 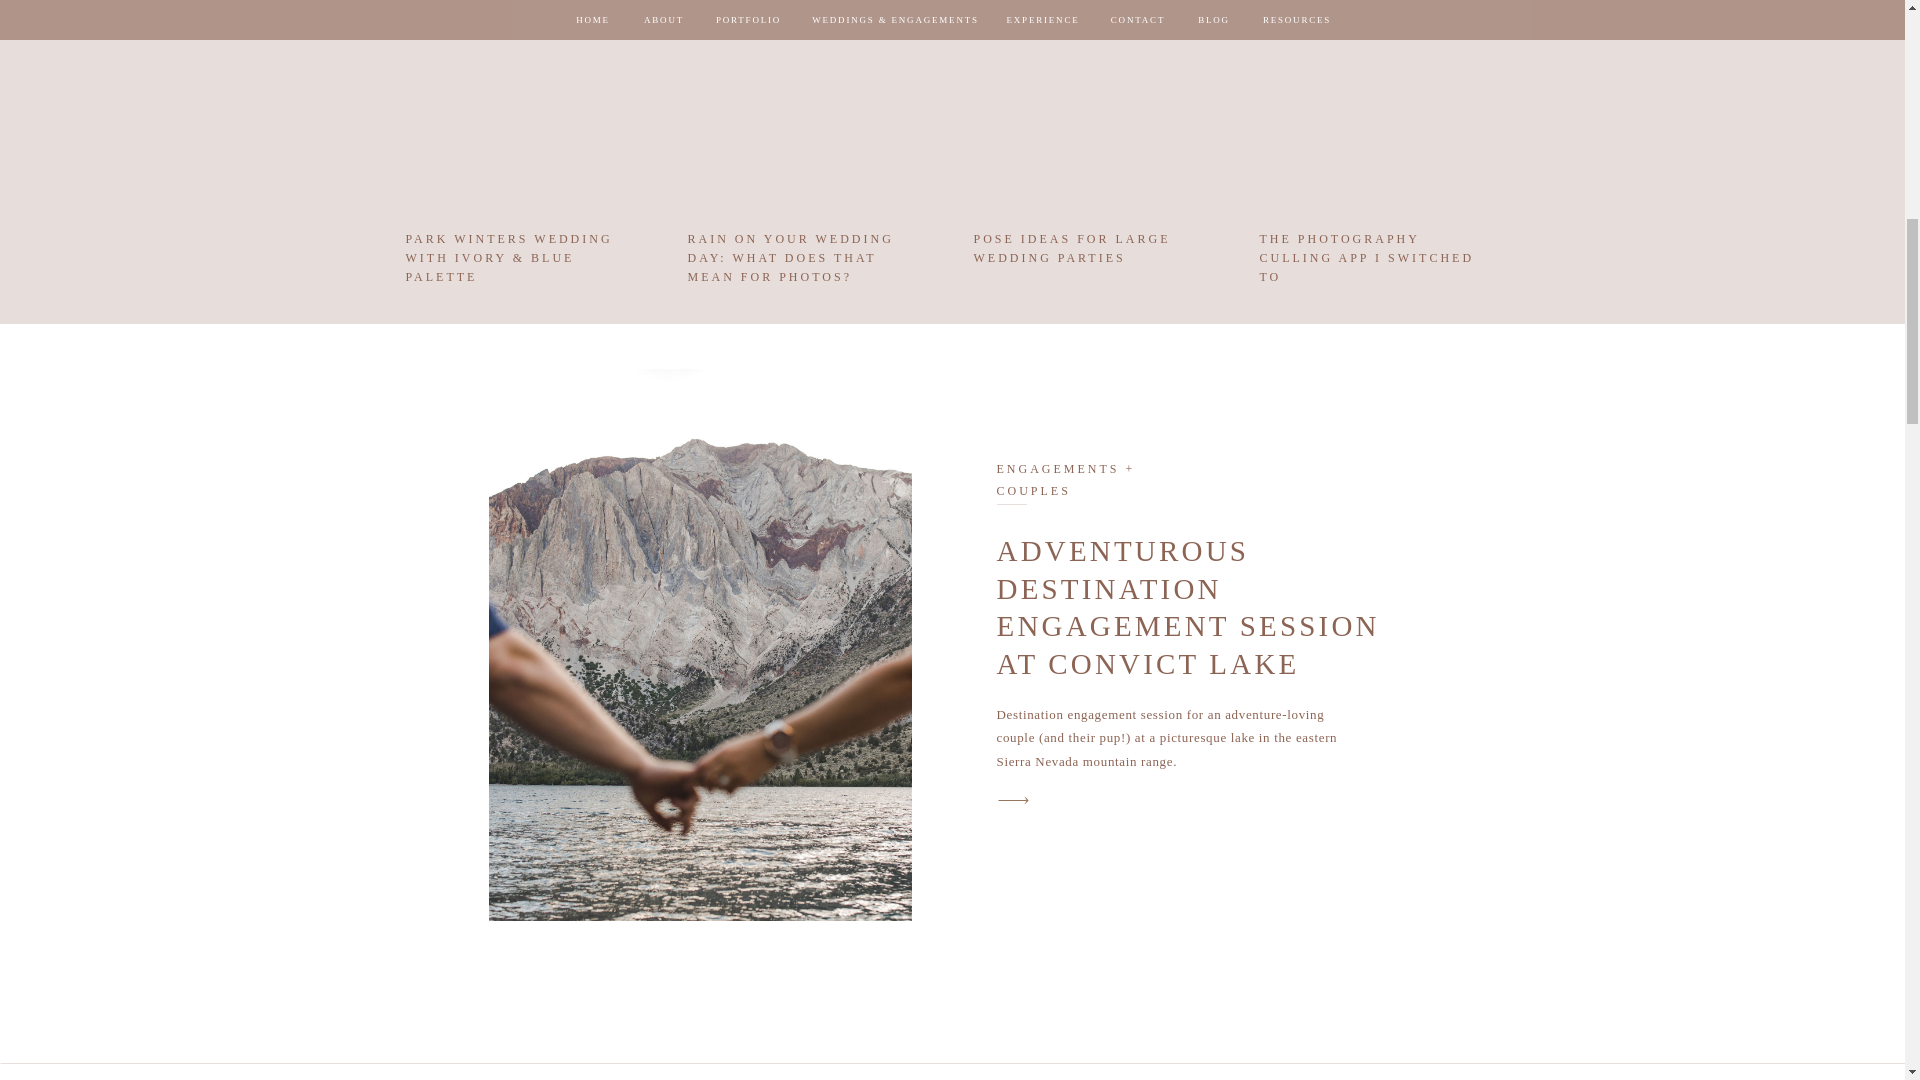 What do you see at coordinates (1013, 800) in the screenshot?
I see `Adventurous Destination Engagement Session at Convict Lake` at bounding box center [1013, 800].